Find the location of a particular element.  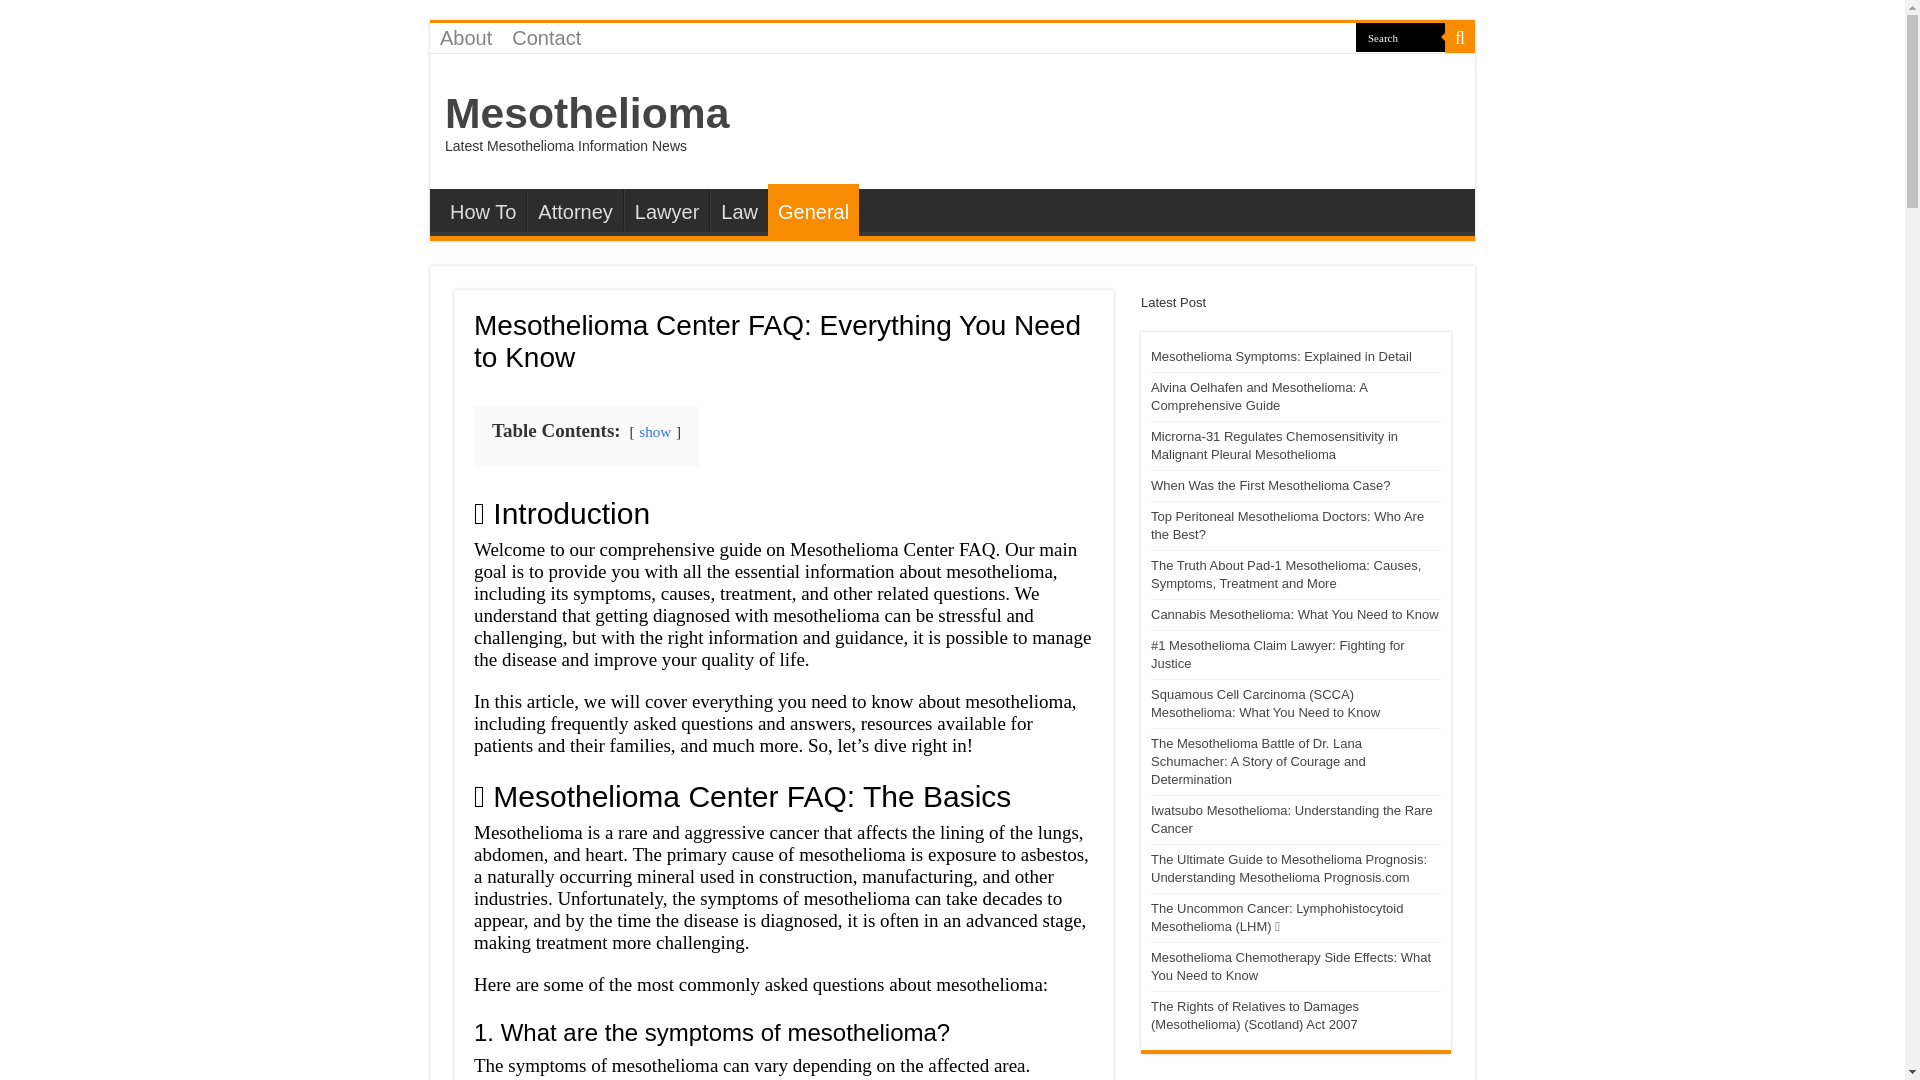

General is located at coordinates (813, 210).